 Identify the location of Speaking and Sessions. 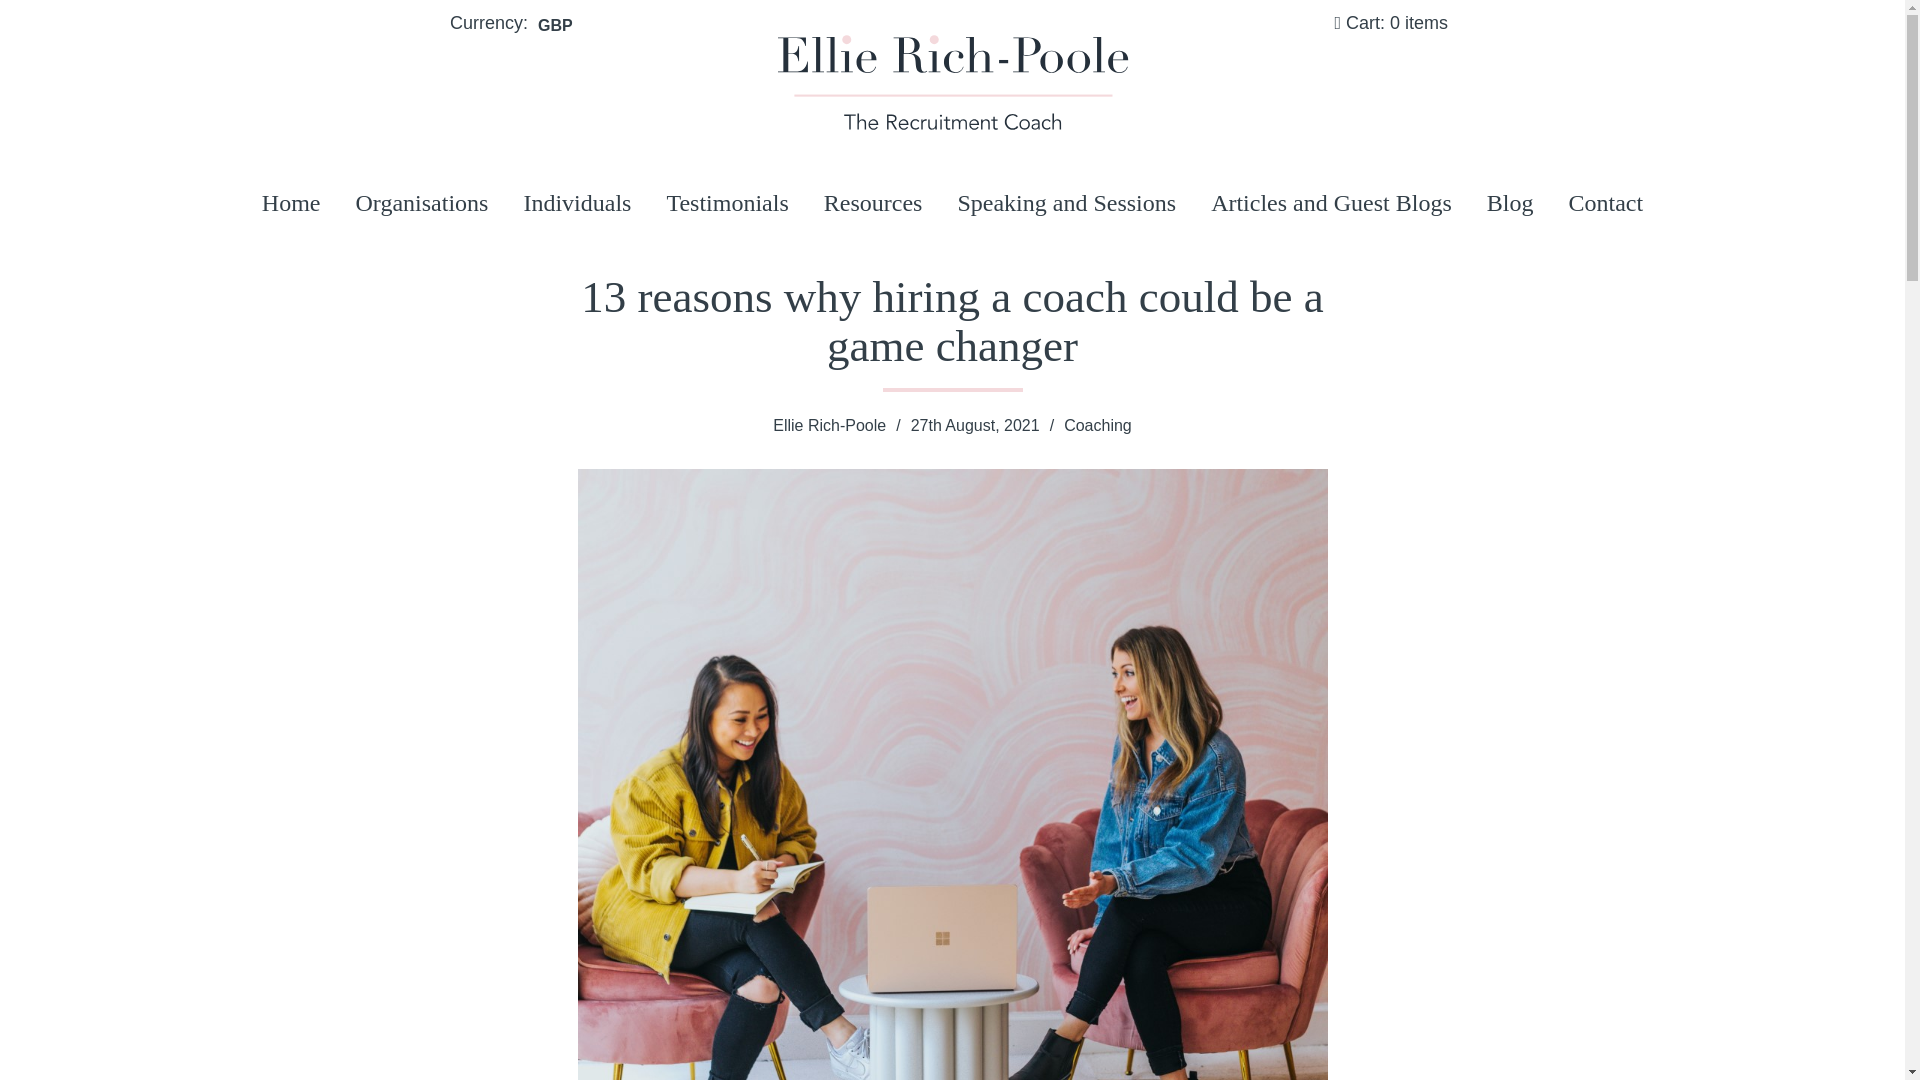
(1066, 202).